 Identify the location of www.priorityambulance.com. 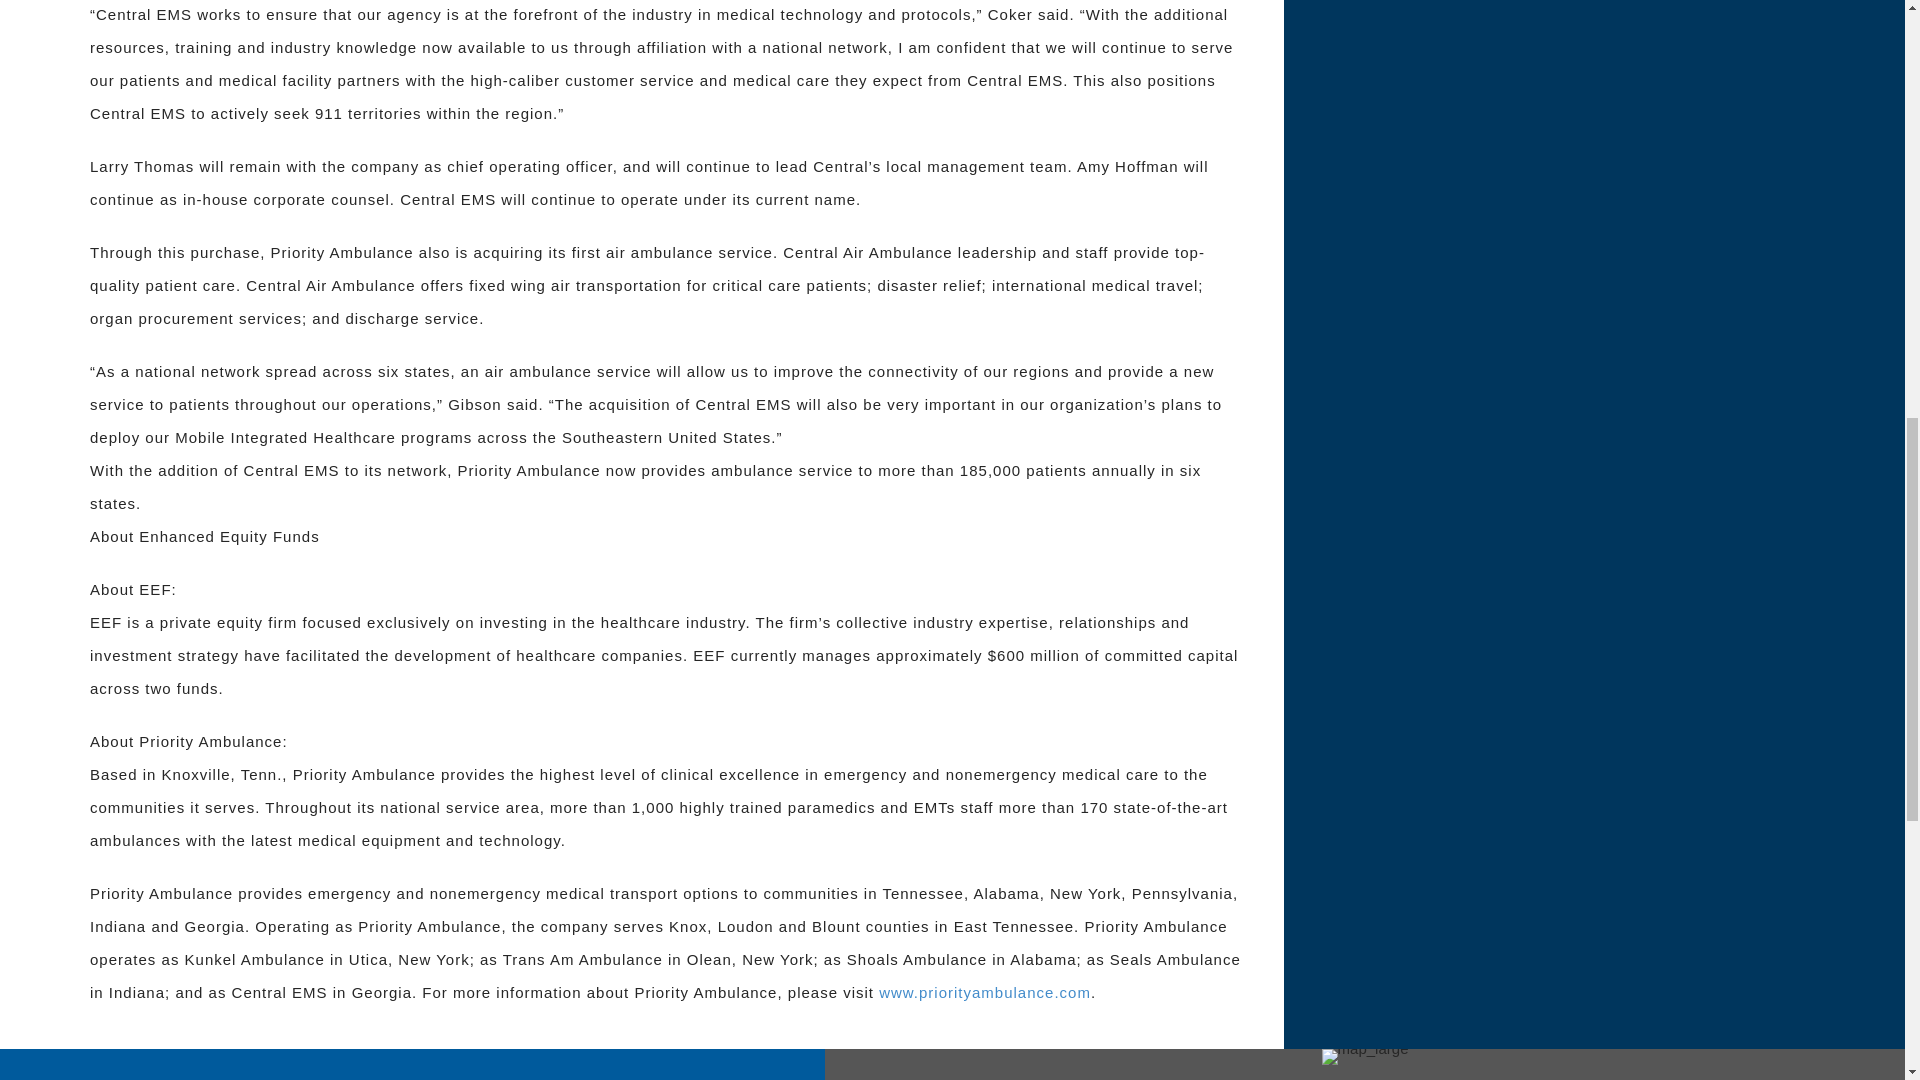
(984, 992).